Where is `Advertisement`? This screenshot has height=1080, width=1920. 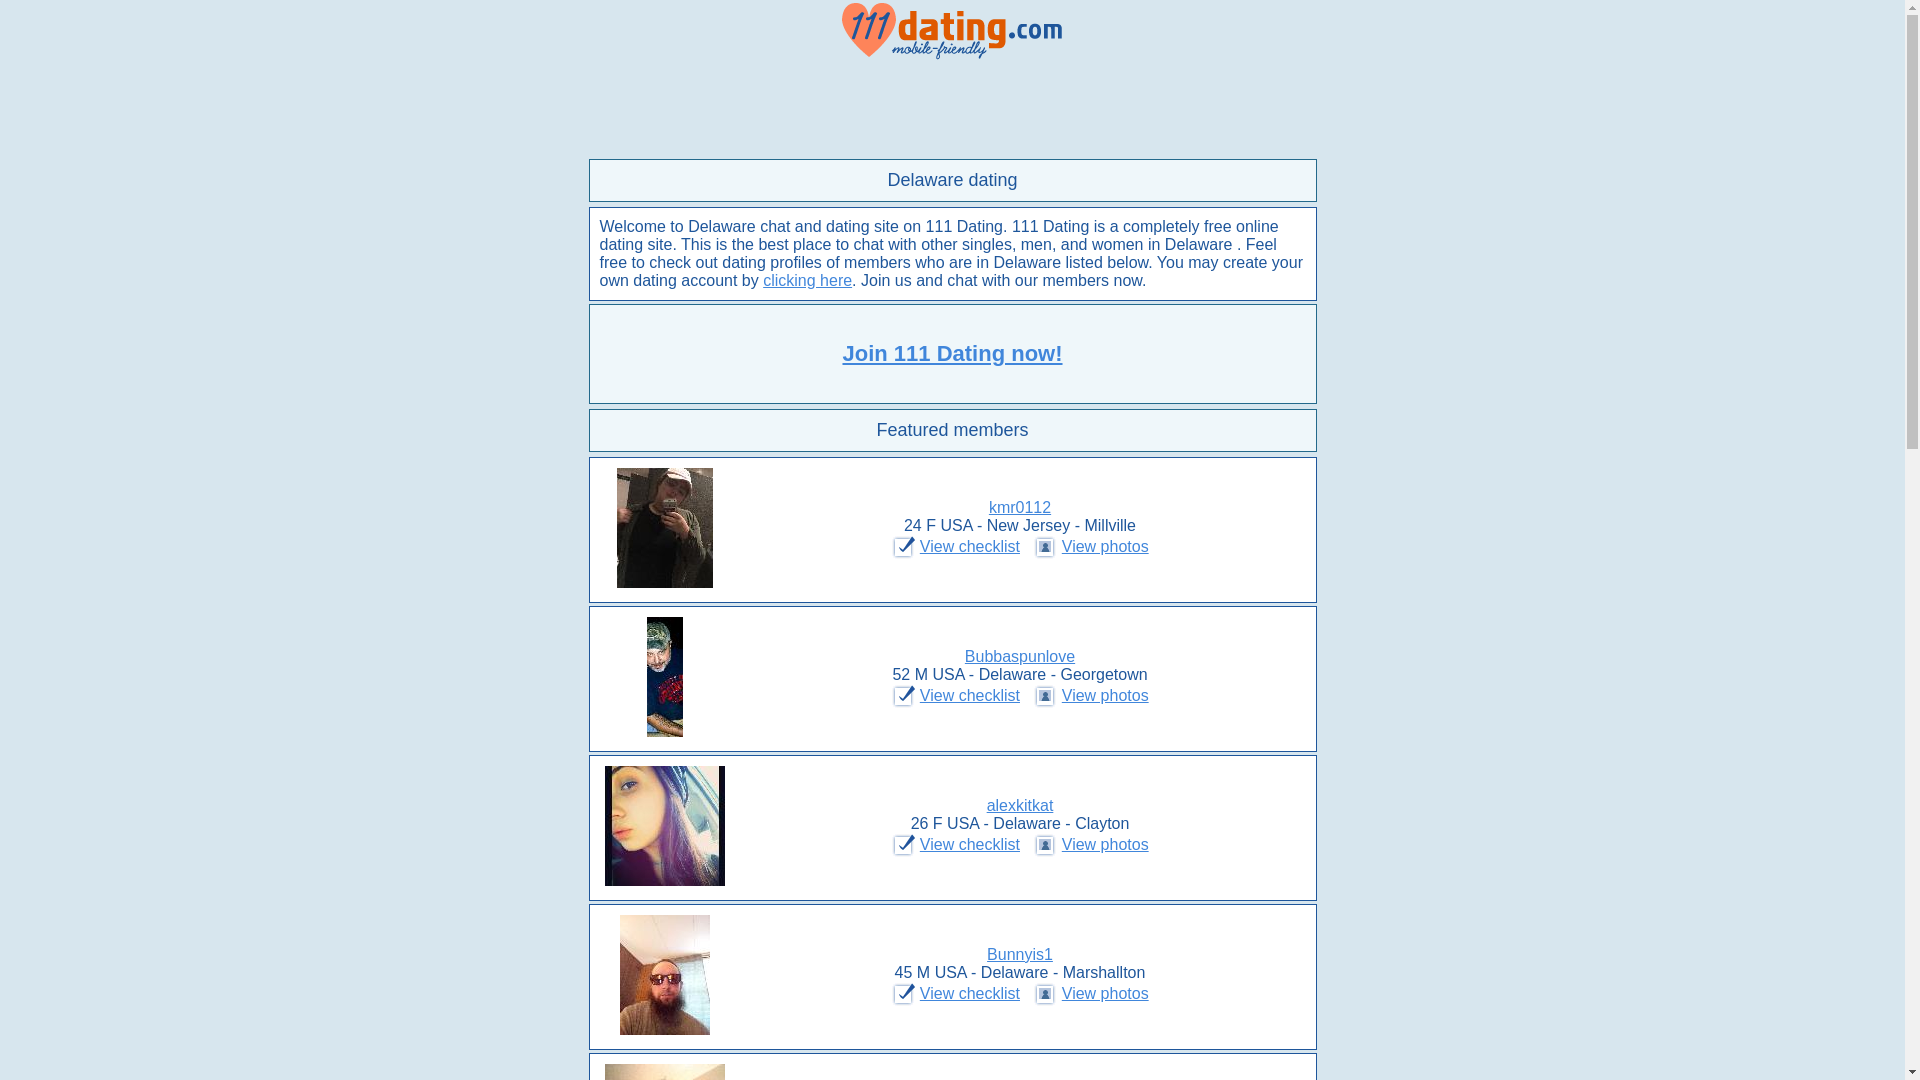
Advertisement is located at coordinates (952, 110).